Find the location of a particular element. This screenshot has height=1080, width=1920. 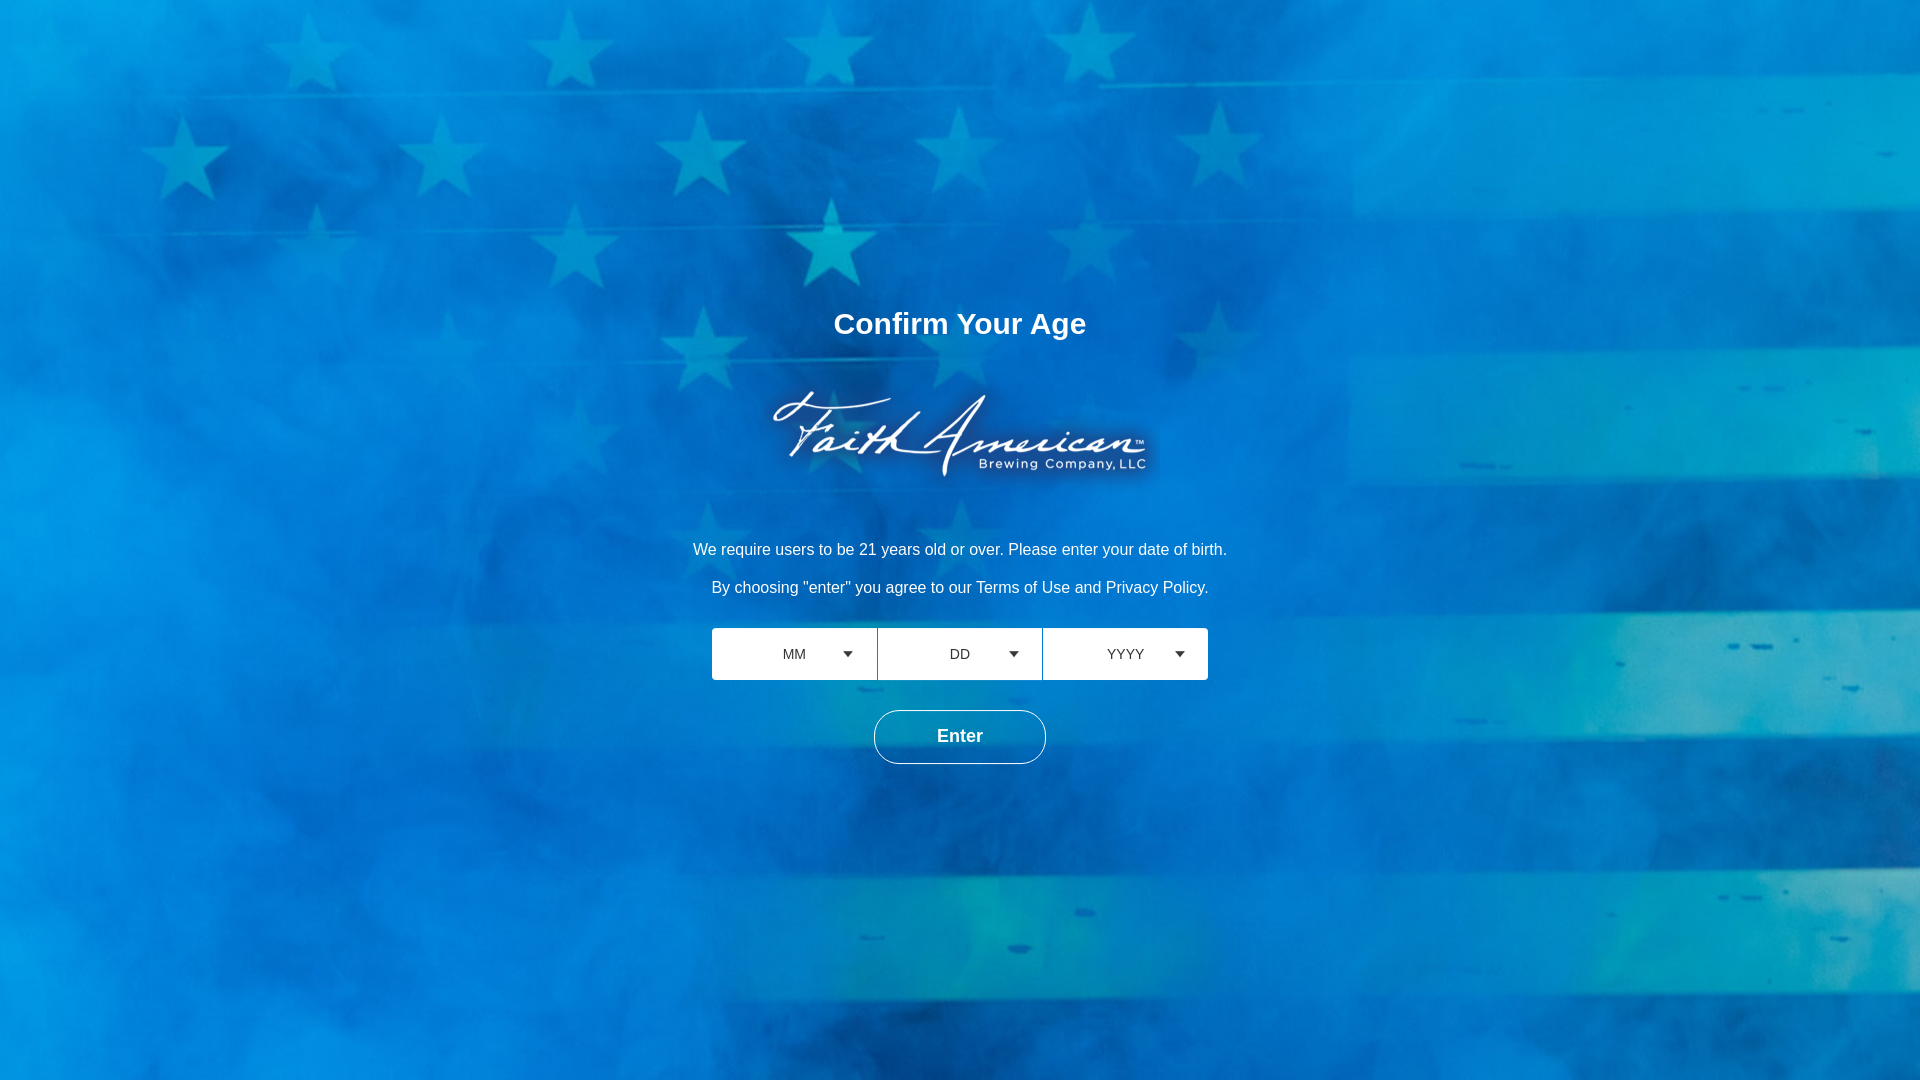

Find Our Beers is located at coordinates (1331, 50).